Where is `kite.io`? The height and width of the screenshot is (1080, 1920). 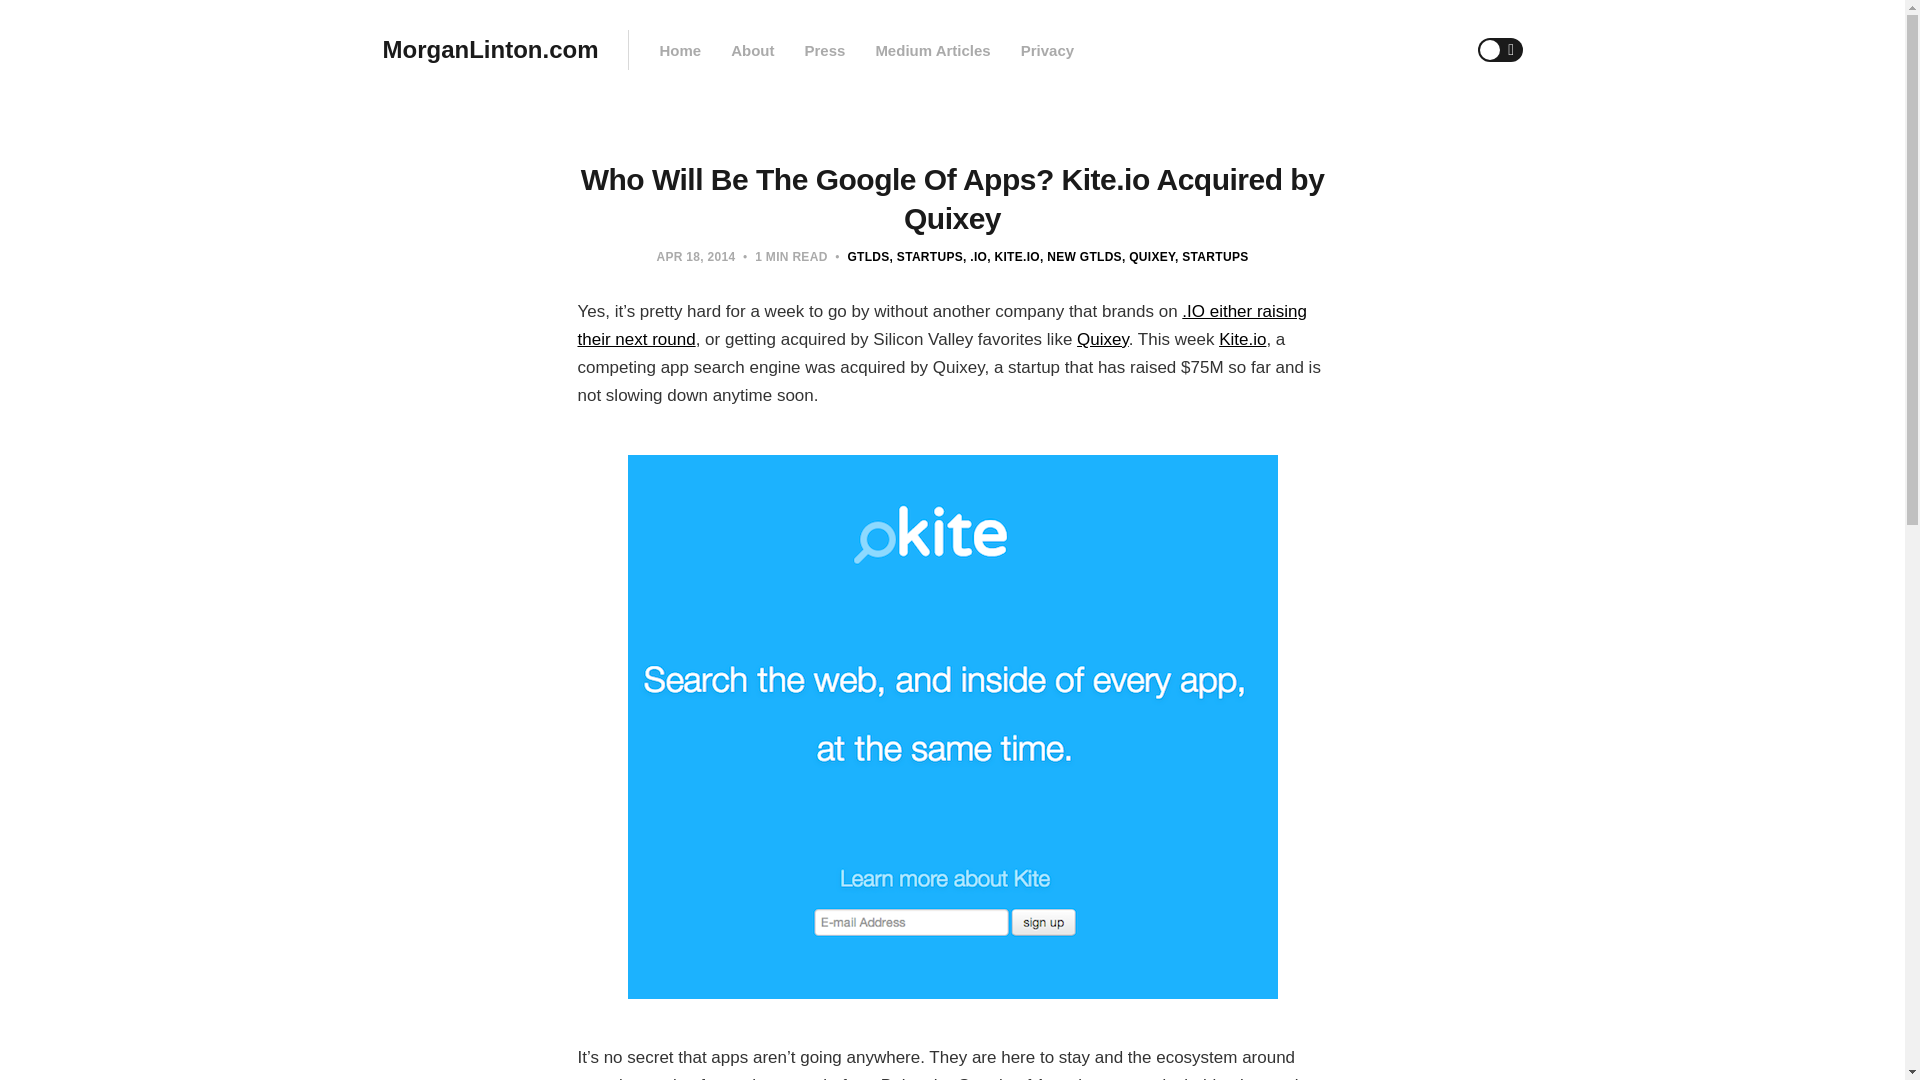 kite.io is located at coordinates (1013, 256).